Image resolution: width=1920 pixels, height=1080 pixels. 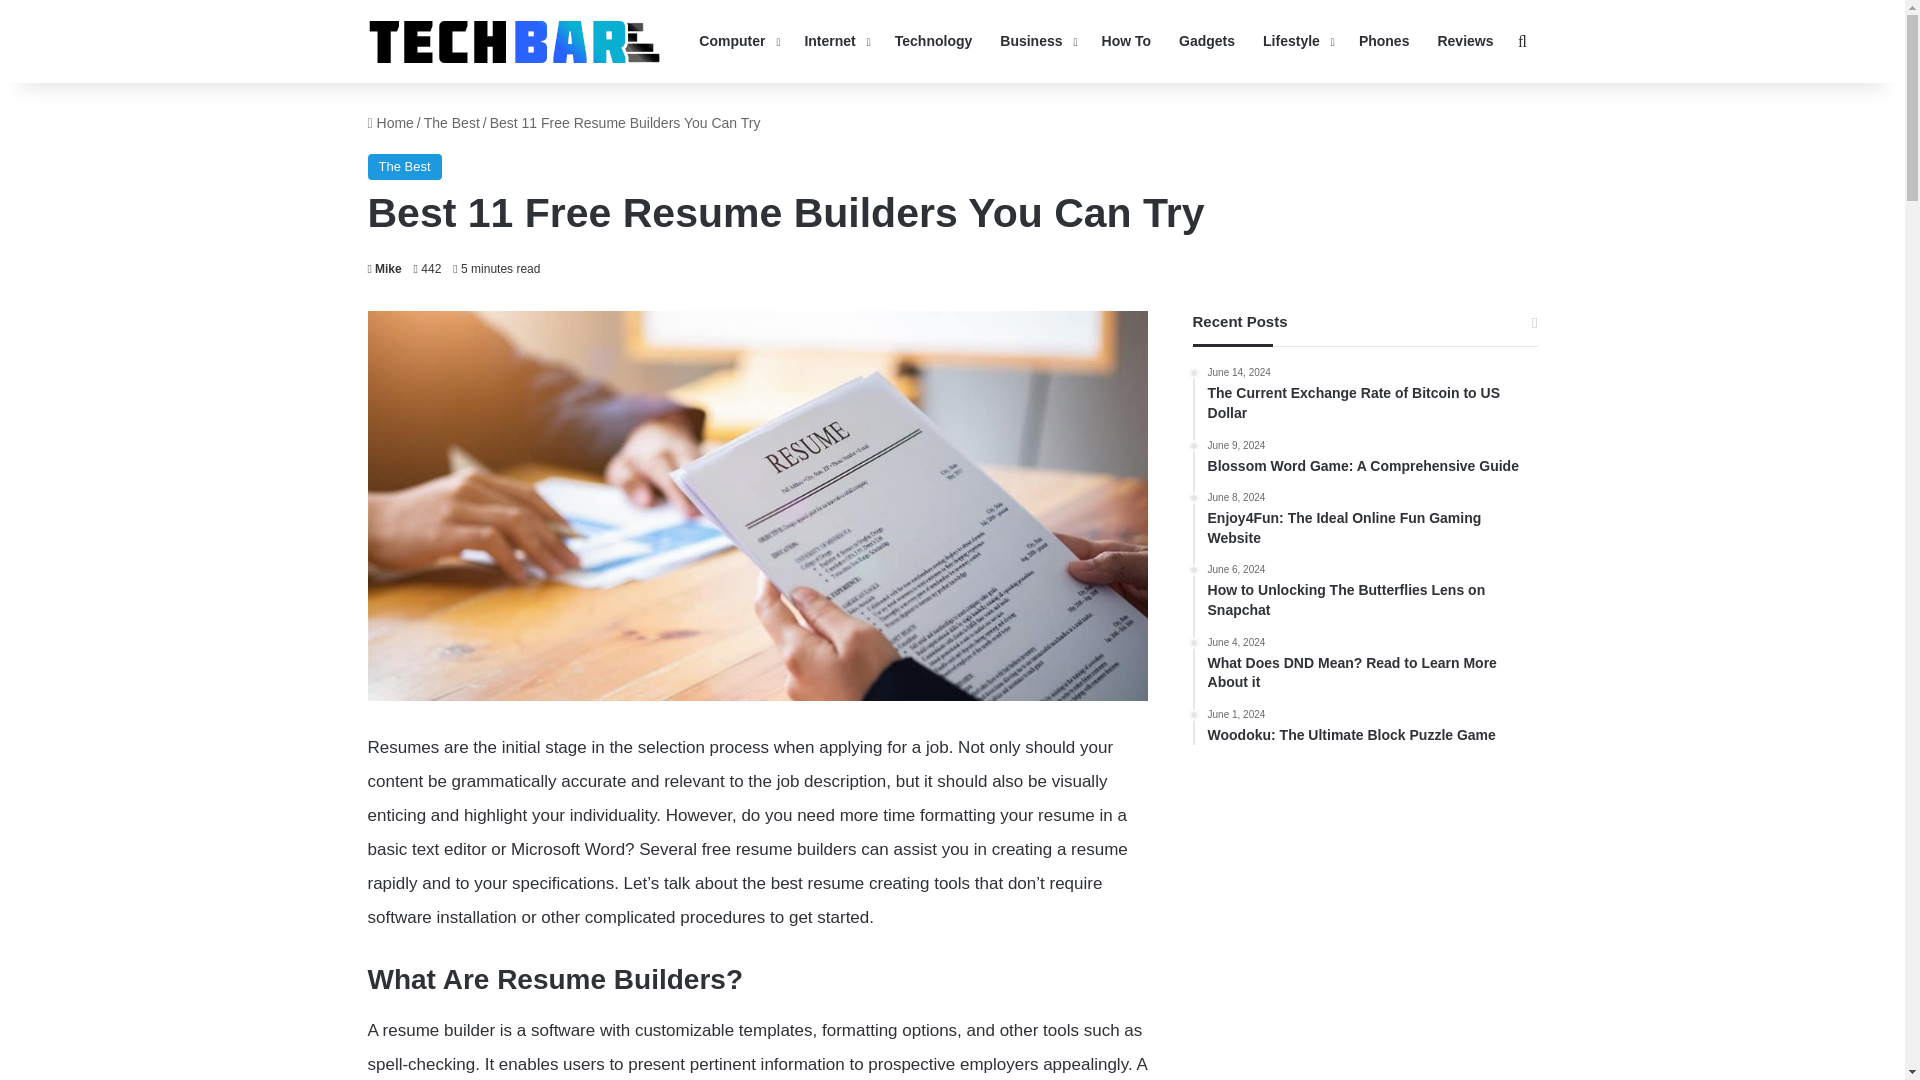 What do you see at coordinates (934, 42) in the screenshot?
I see `Technology` at bounding box center [934, 42].